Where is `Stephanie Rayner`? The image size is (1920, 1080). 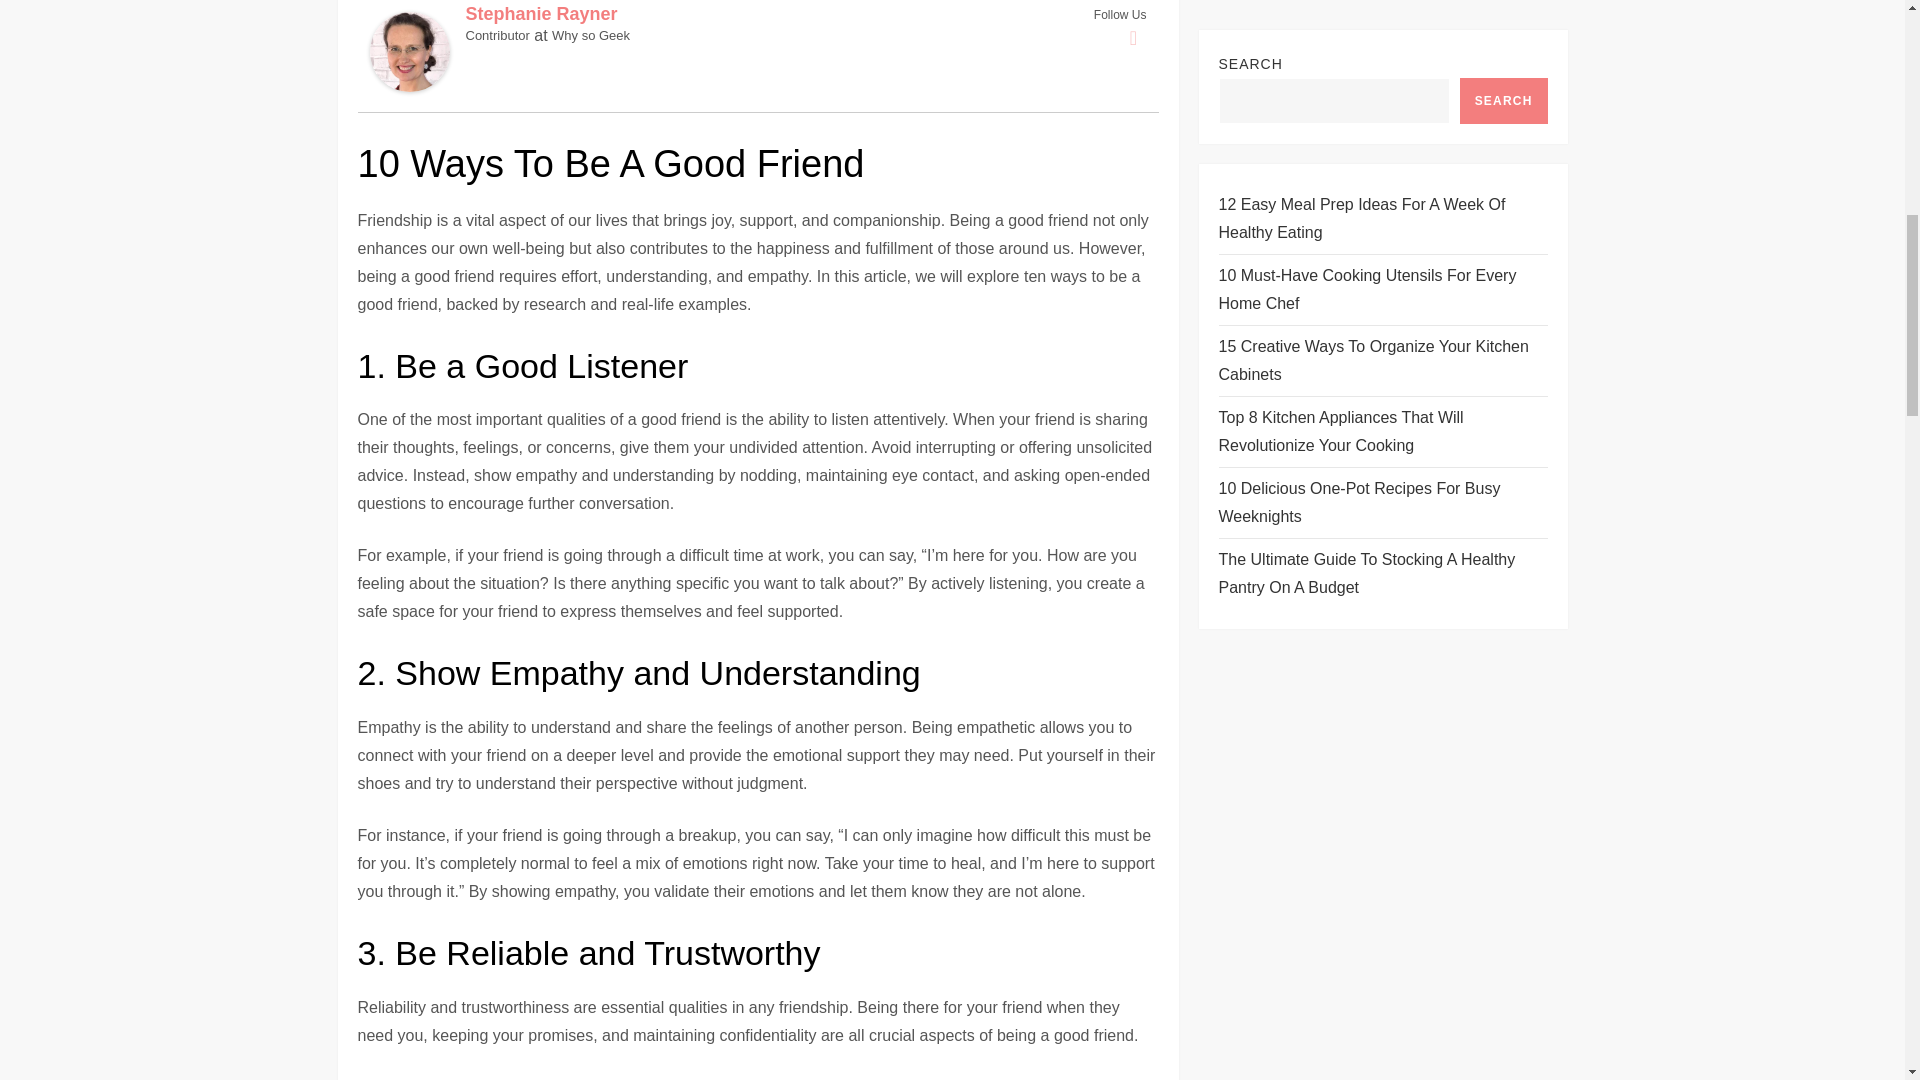
Stephanie Rayner is located at coordinates (410, 50).